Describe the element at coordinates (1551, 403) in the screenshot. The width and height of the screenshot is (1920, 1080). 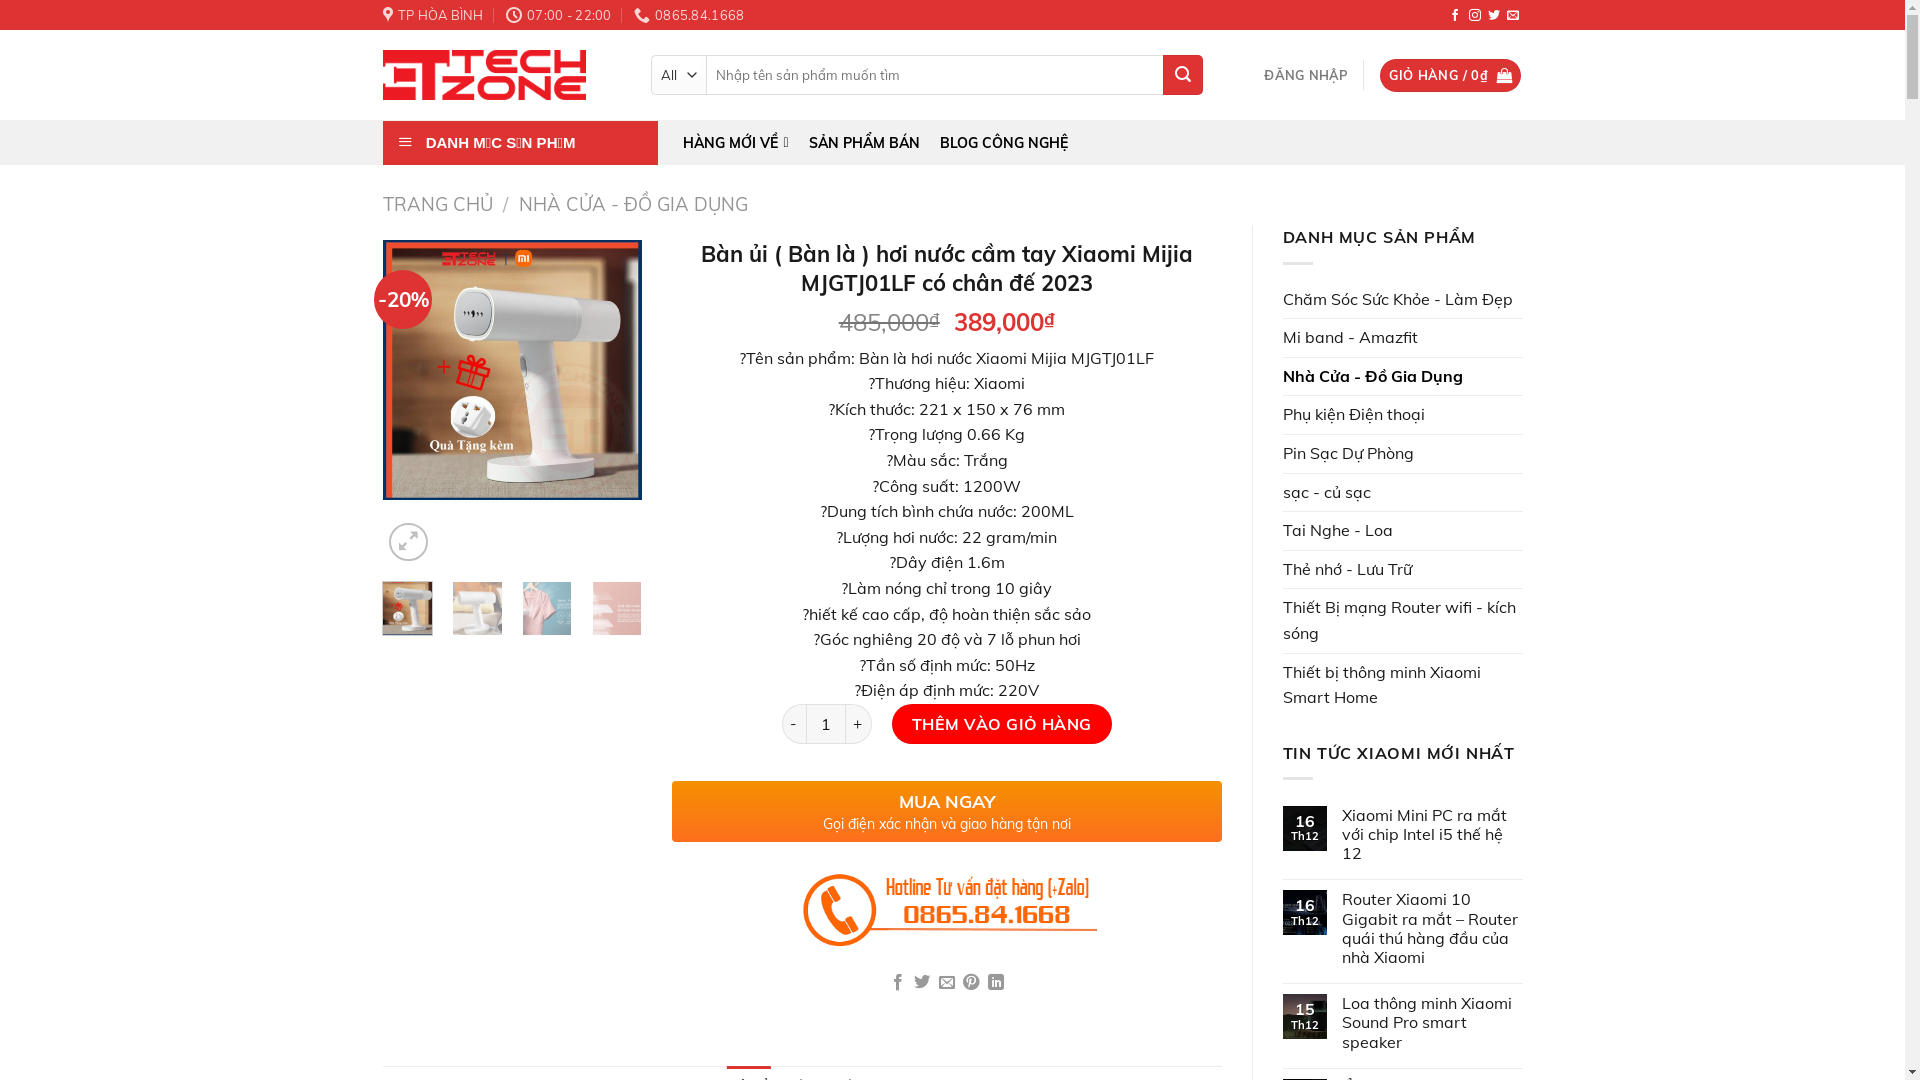
I see `ban-la-hoi-nuoc-xiaomi-mijia-su-dung-duoc-voi-nhieu-loai-vai` at that location.